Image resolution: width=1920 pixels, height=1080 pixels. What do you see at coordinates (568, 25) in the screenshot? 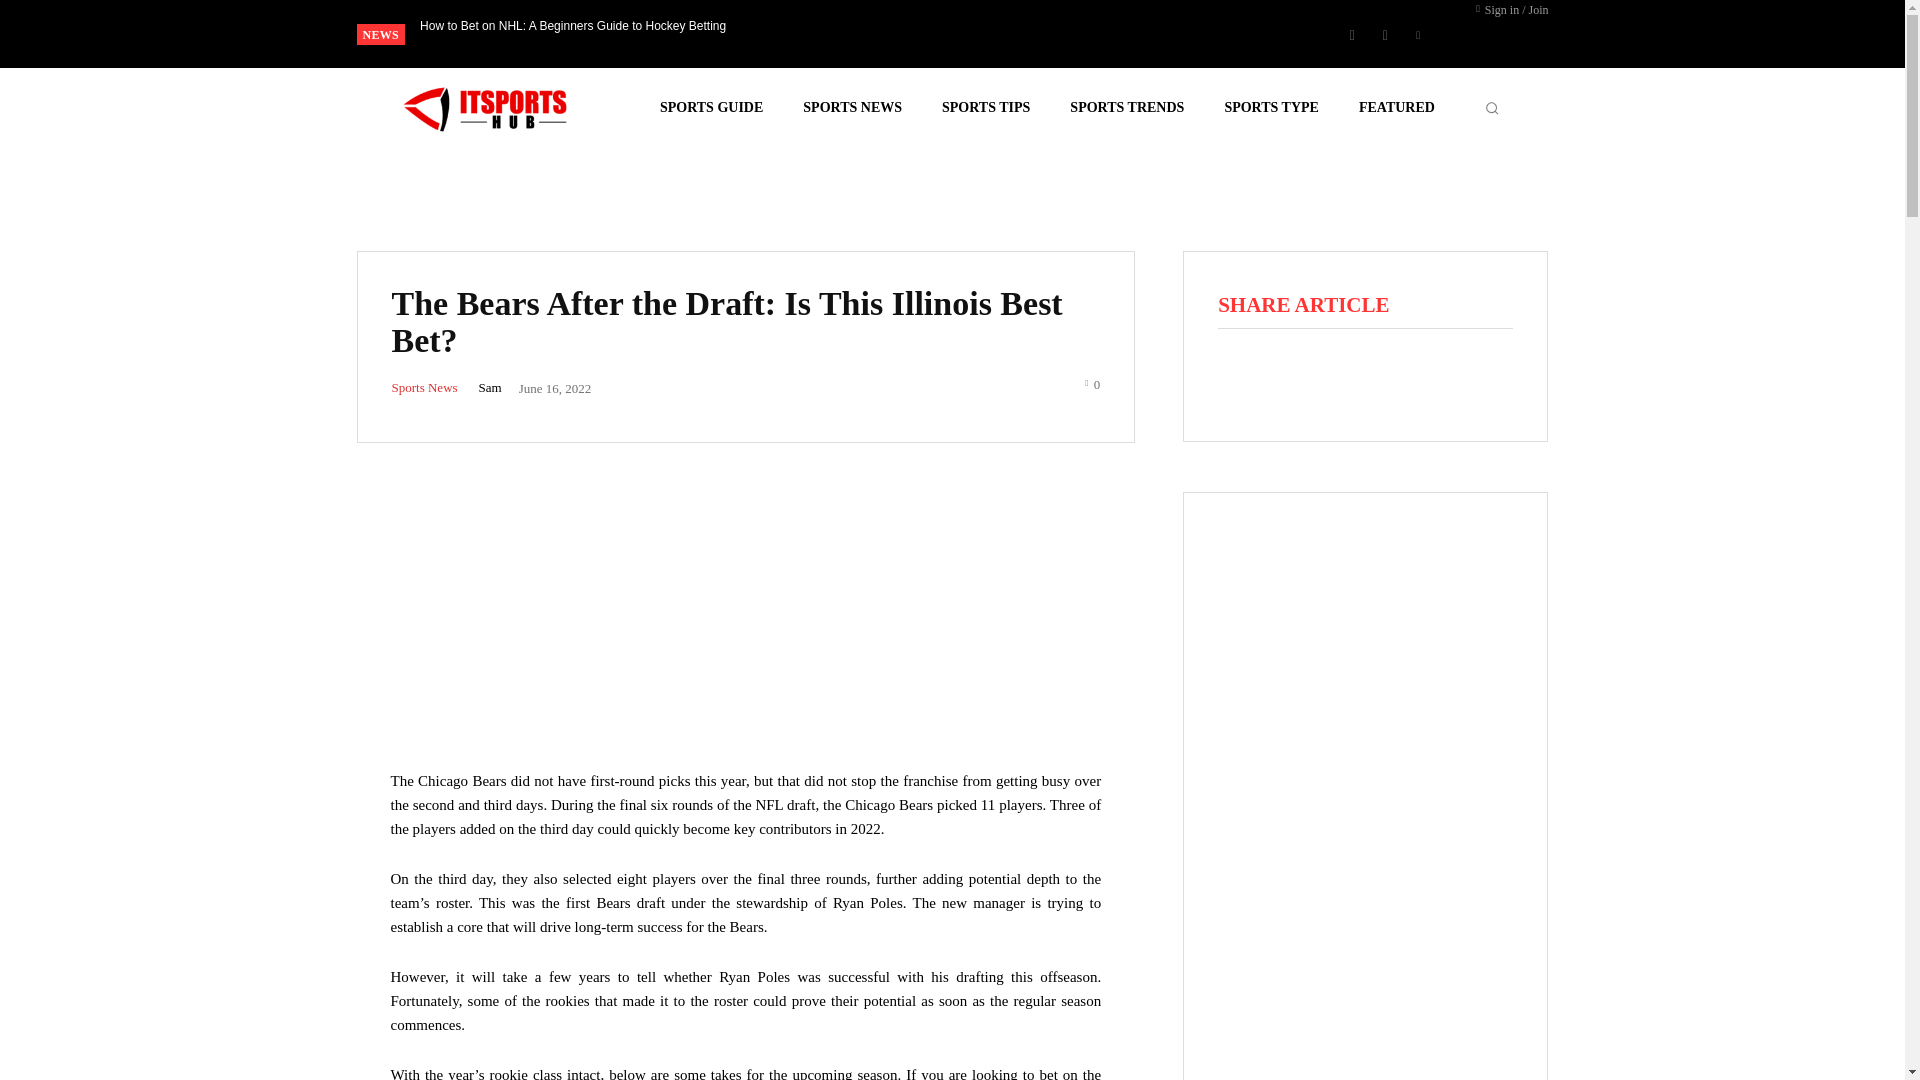
I see `The Economics Of Horse Races: Owners, Trainers, And Bettors` at bounding box center [568, 25].